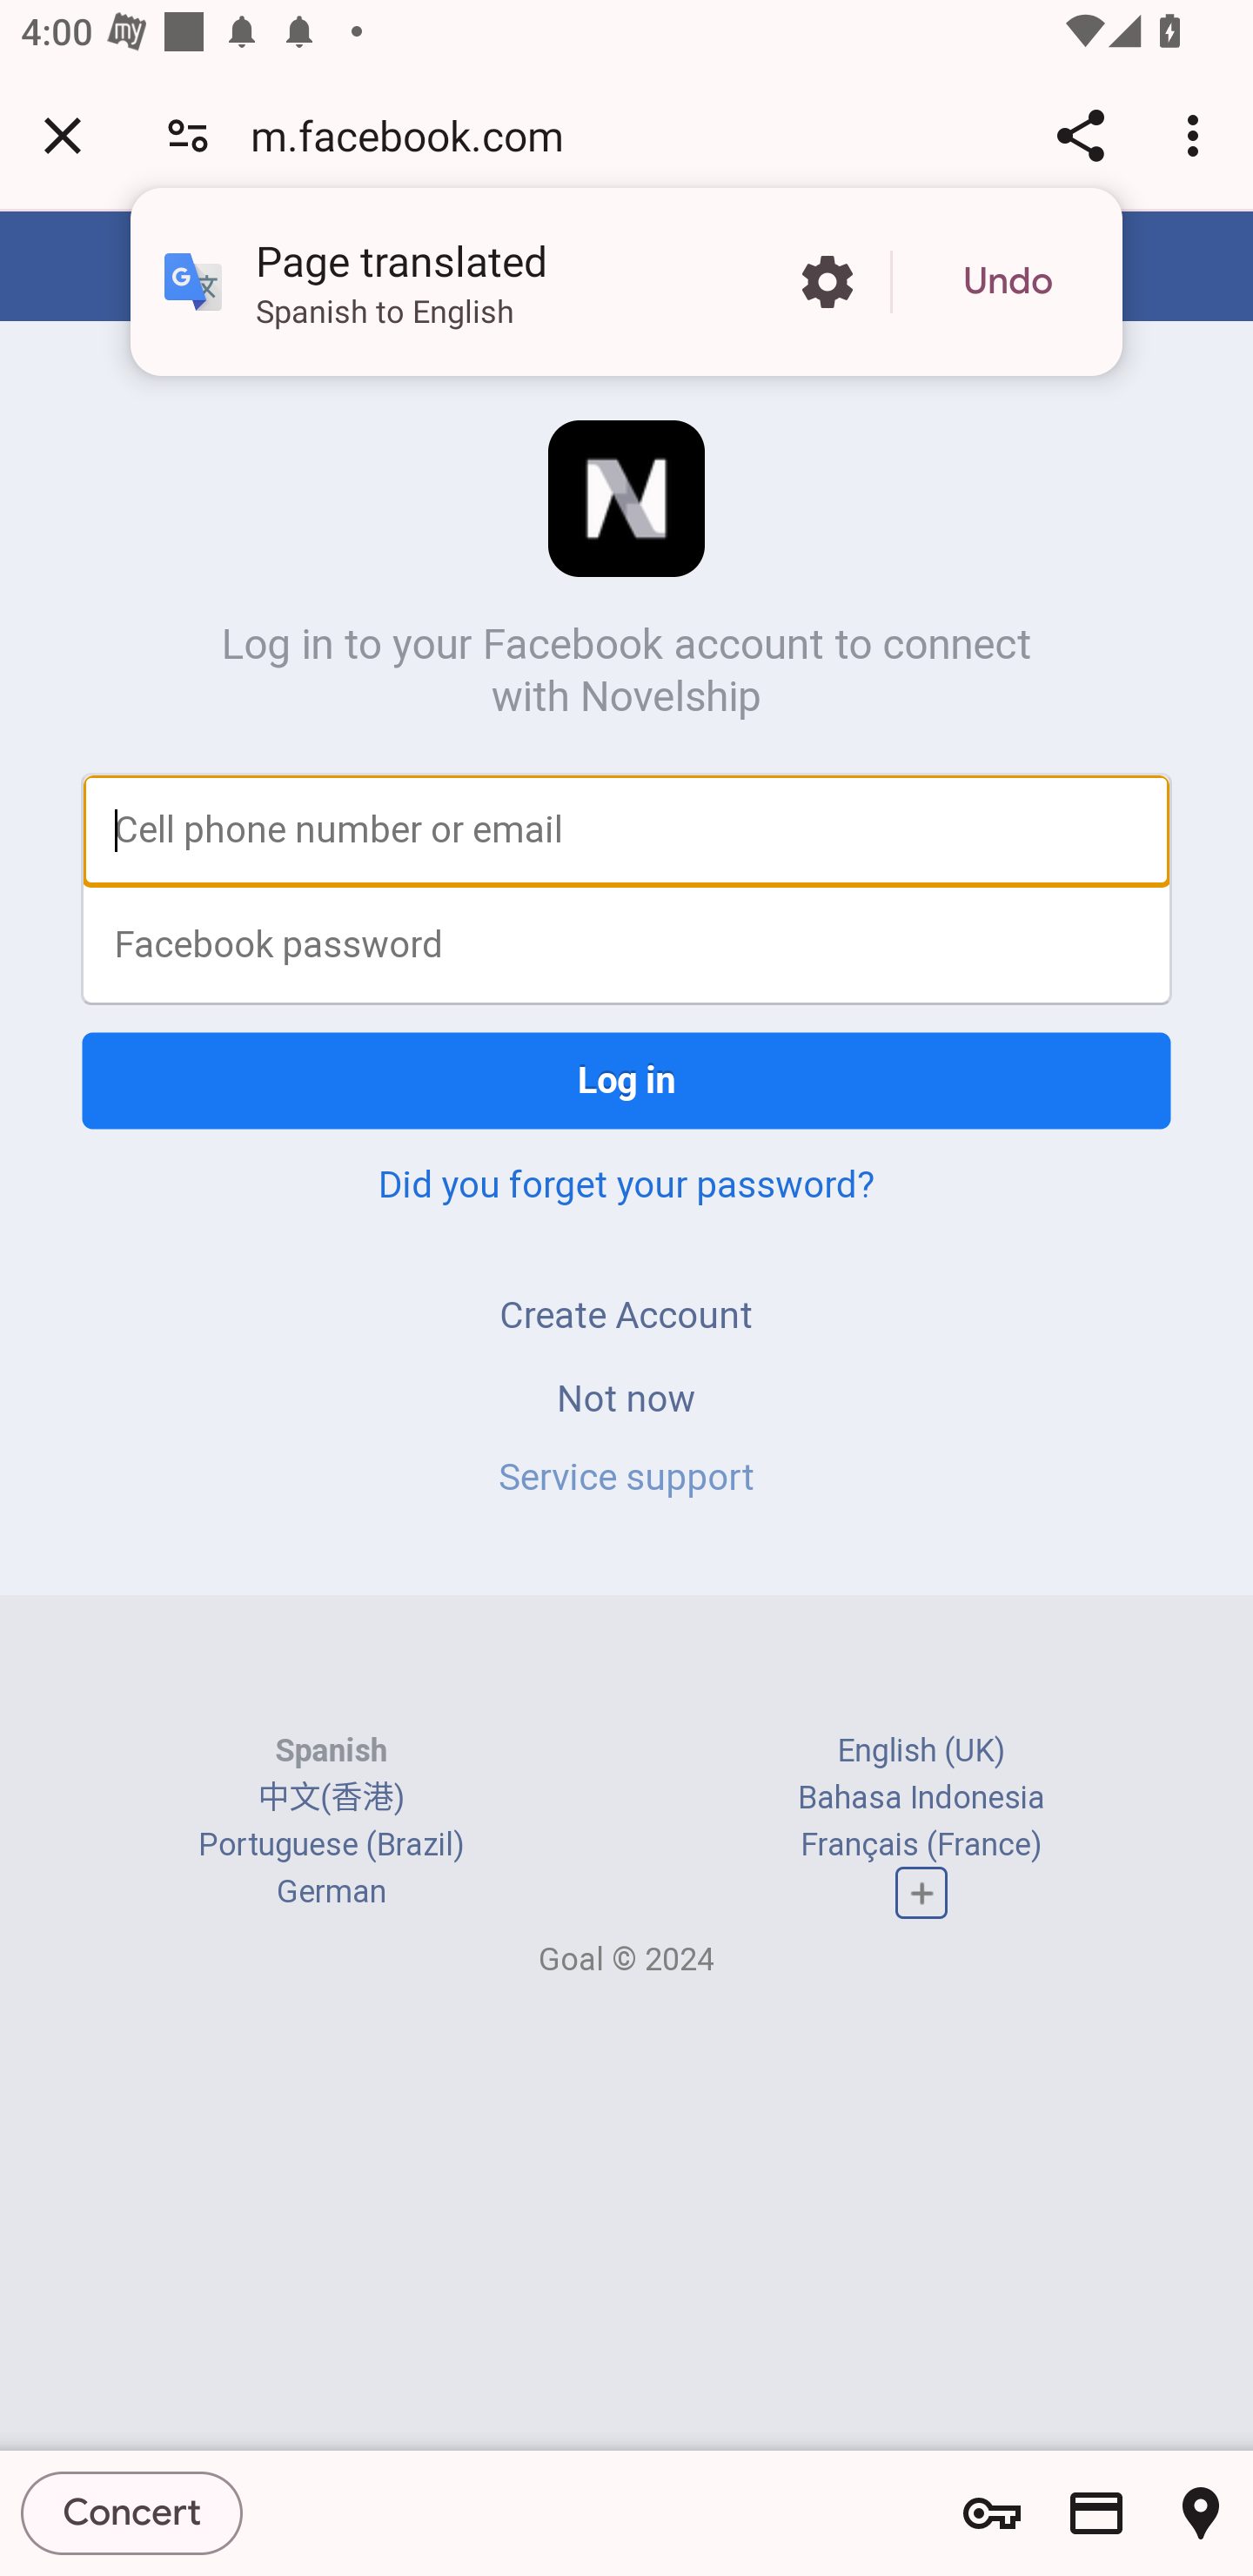 The width and height of the screenshot is (1253, 2576). Describe the element at coordinates (331, 1796) in the screenshot. I see `中文(香港)` at that location.